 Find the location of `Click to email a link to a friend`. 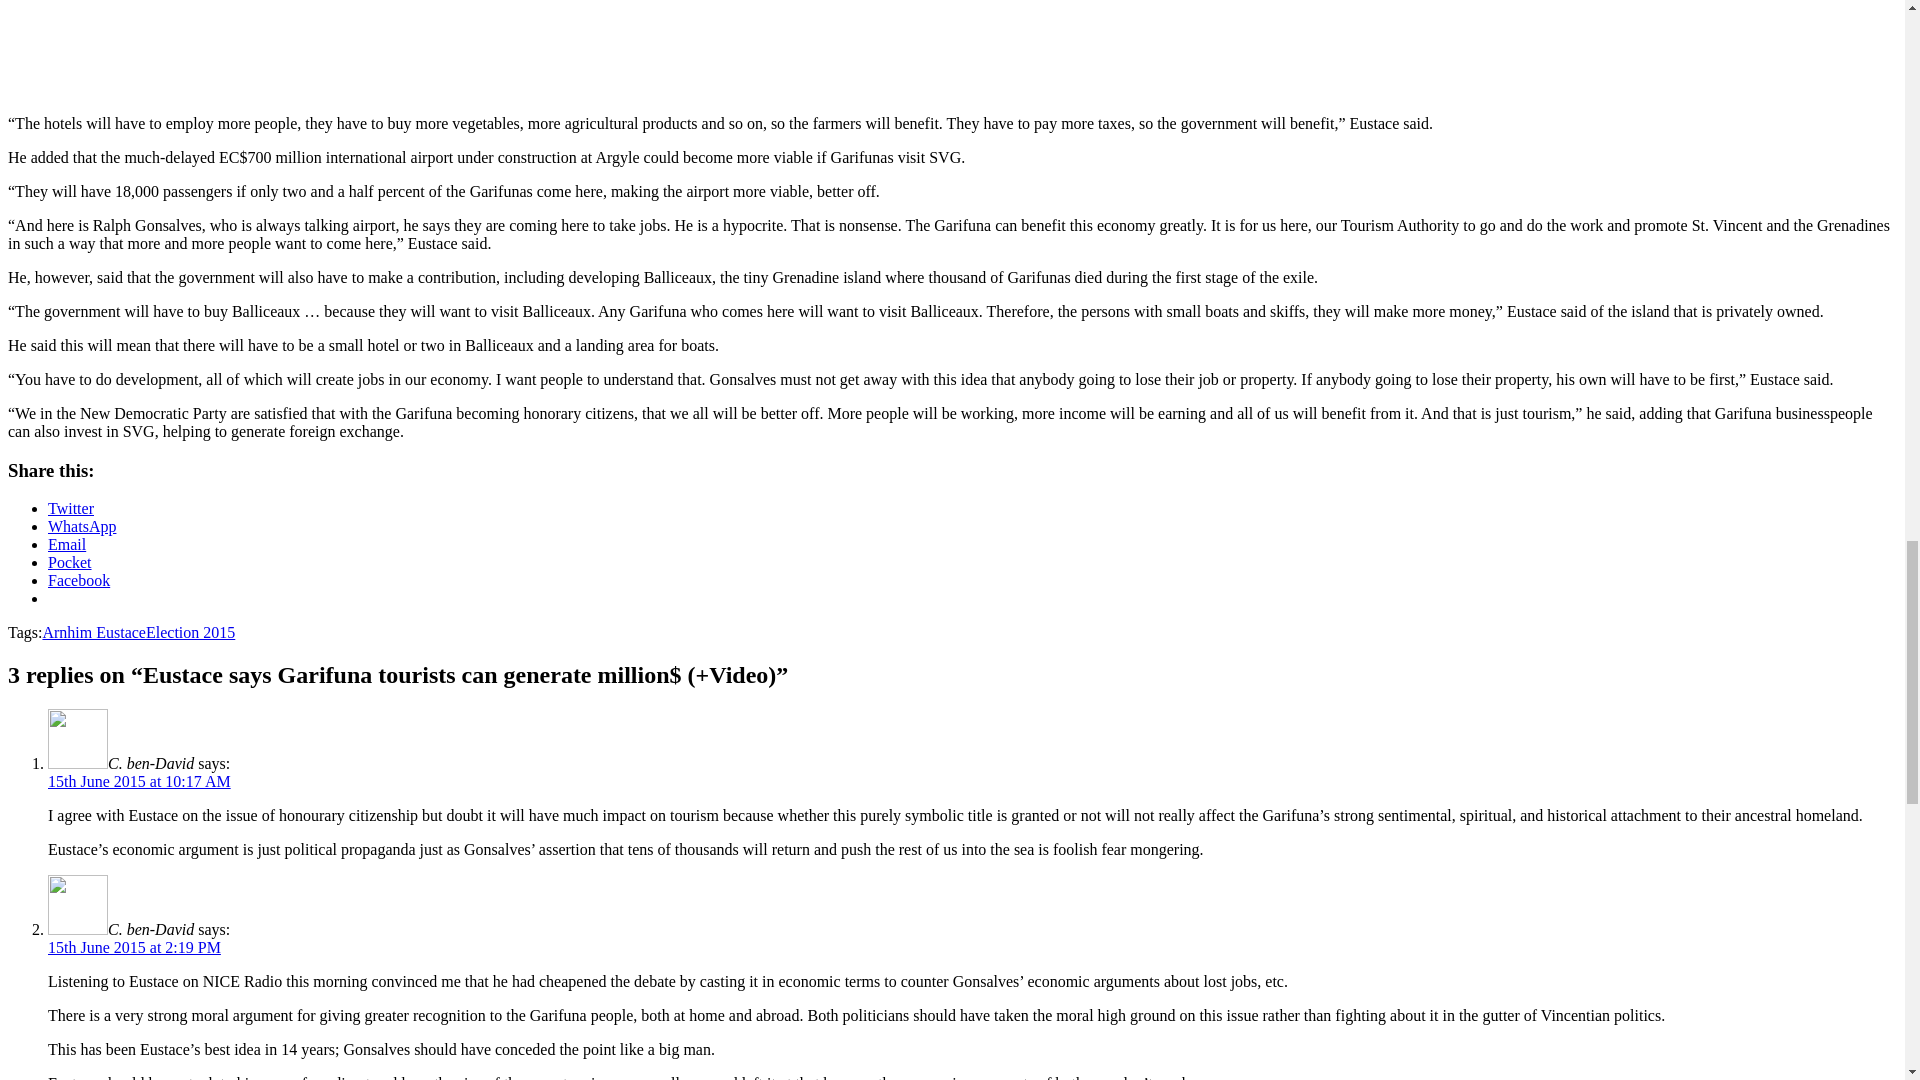

Click to email a link to a friend is located at coordinates (67, 544).